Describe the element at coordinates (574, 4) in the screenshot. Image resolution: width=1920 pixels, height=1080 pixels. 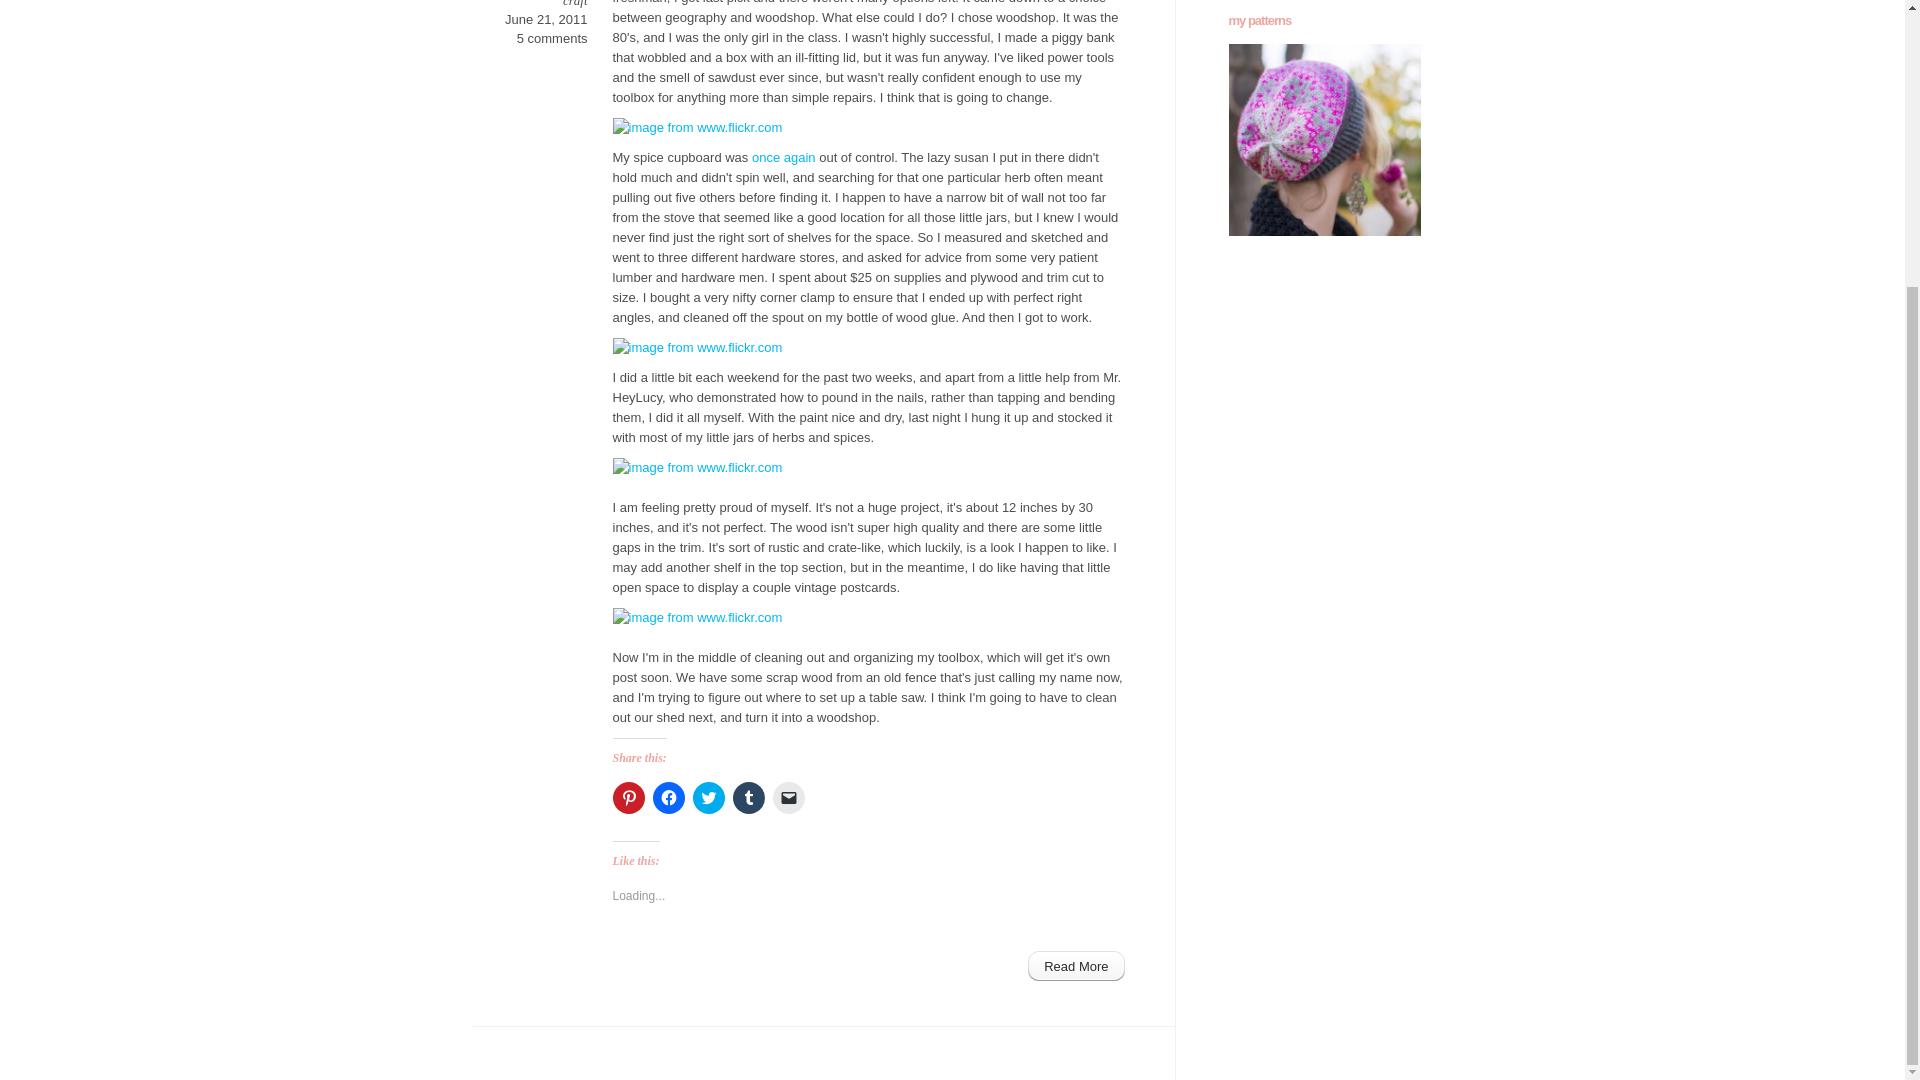
I see `craft` at that location.